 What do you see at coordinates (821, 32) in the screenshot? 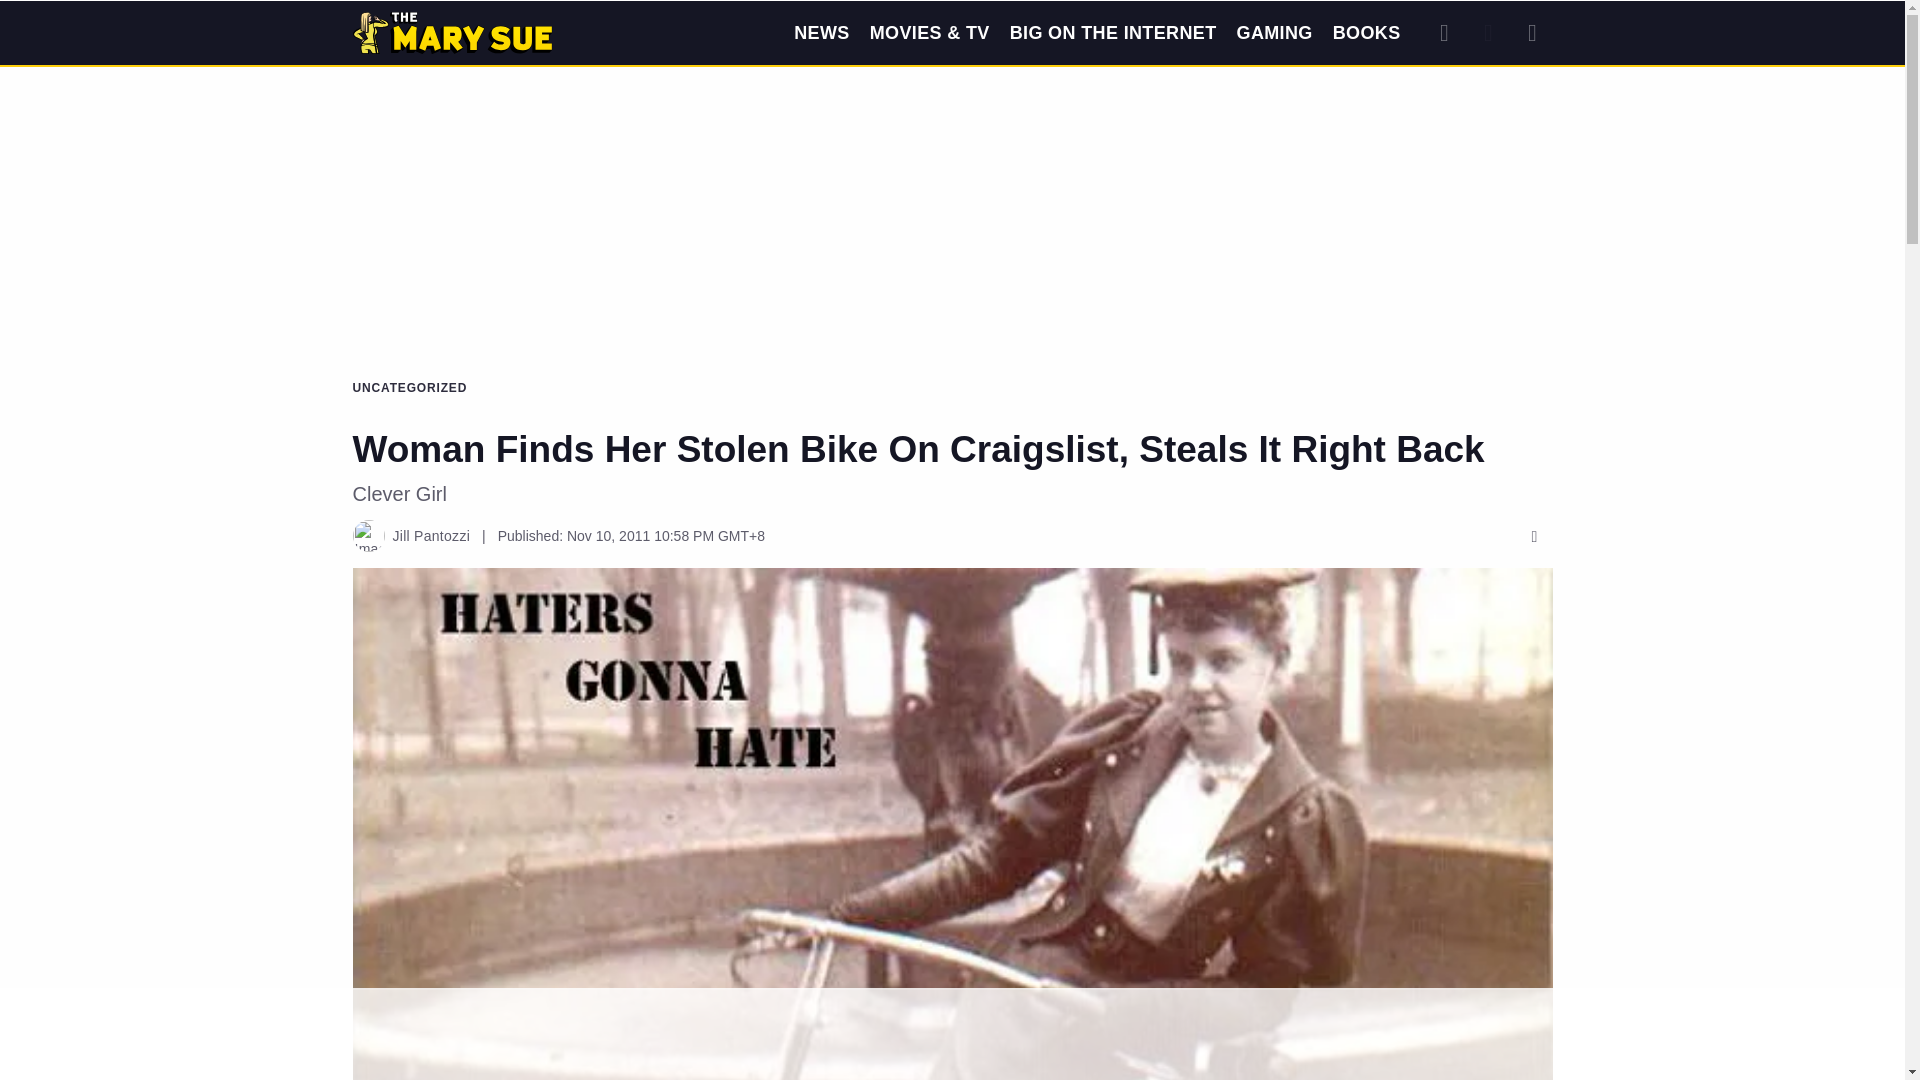
I see `NEWS` at bounding box center [821, 32].